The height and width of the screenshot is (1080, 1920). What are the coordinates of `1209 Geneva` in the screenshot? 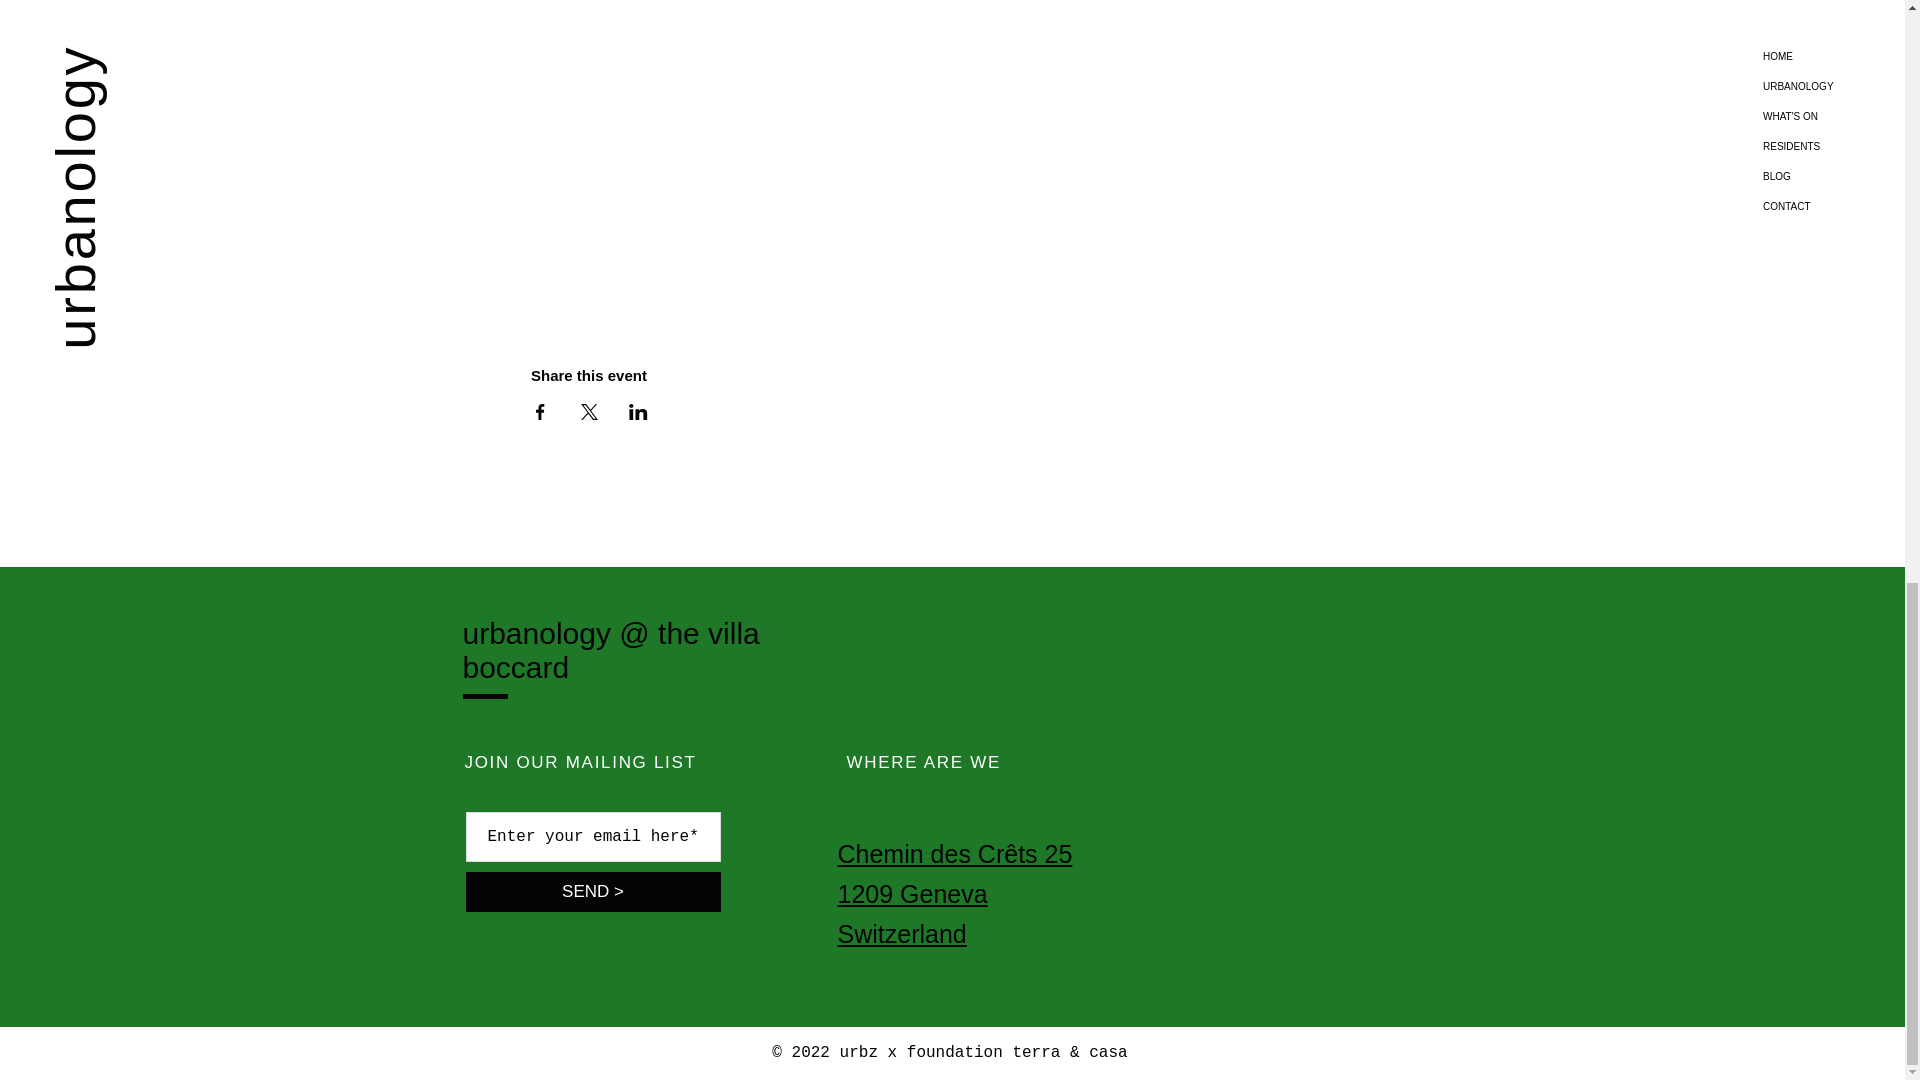 It's located at (912, 894).